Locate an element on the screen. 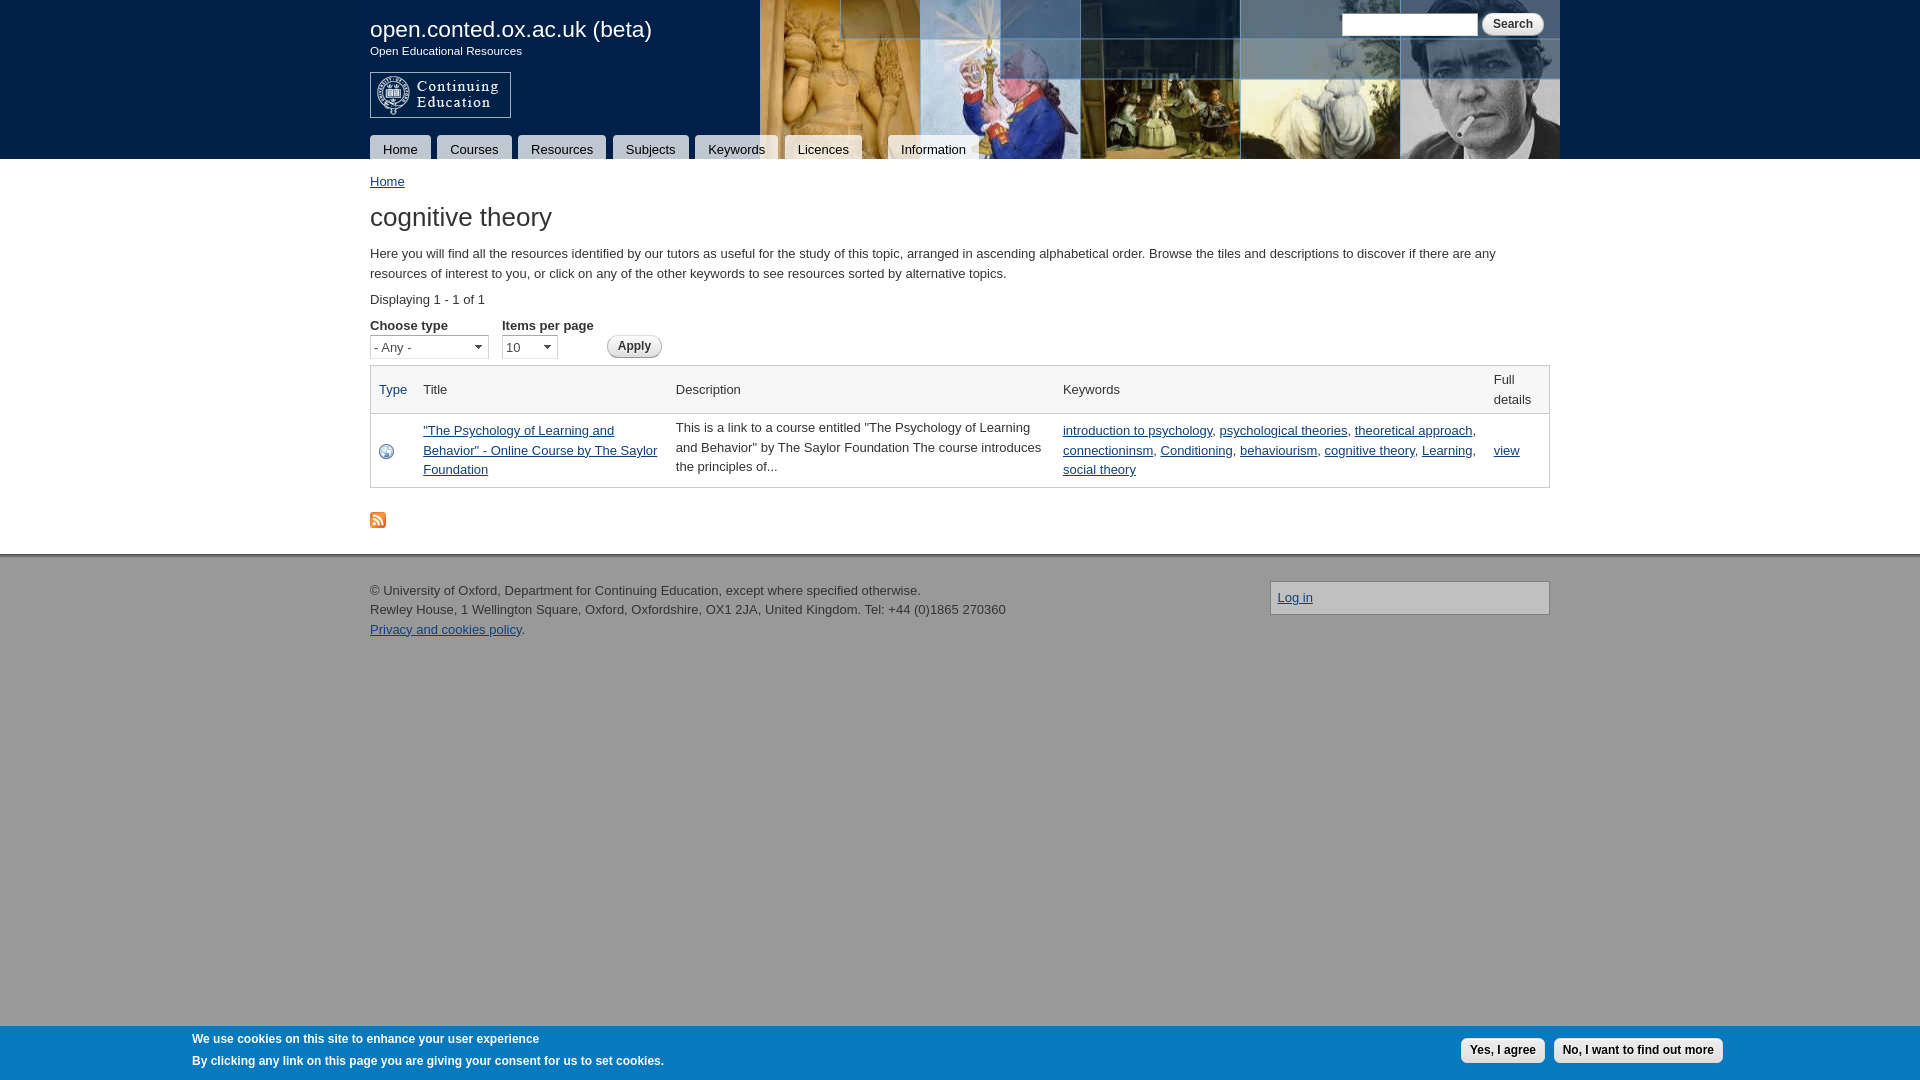  Keywords is located at coordinates (736, 148).